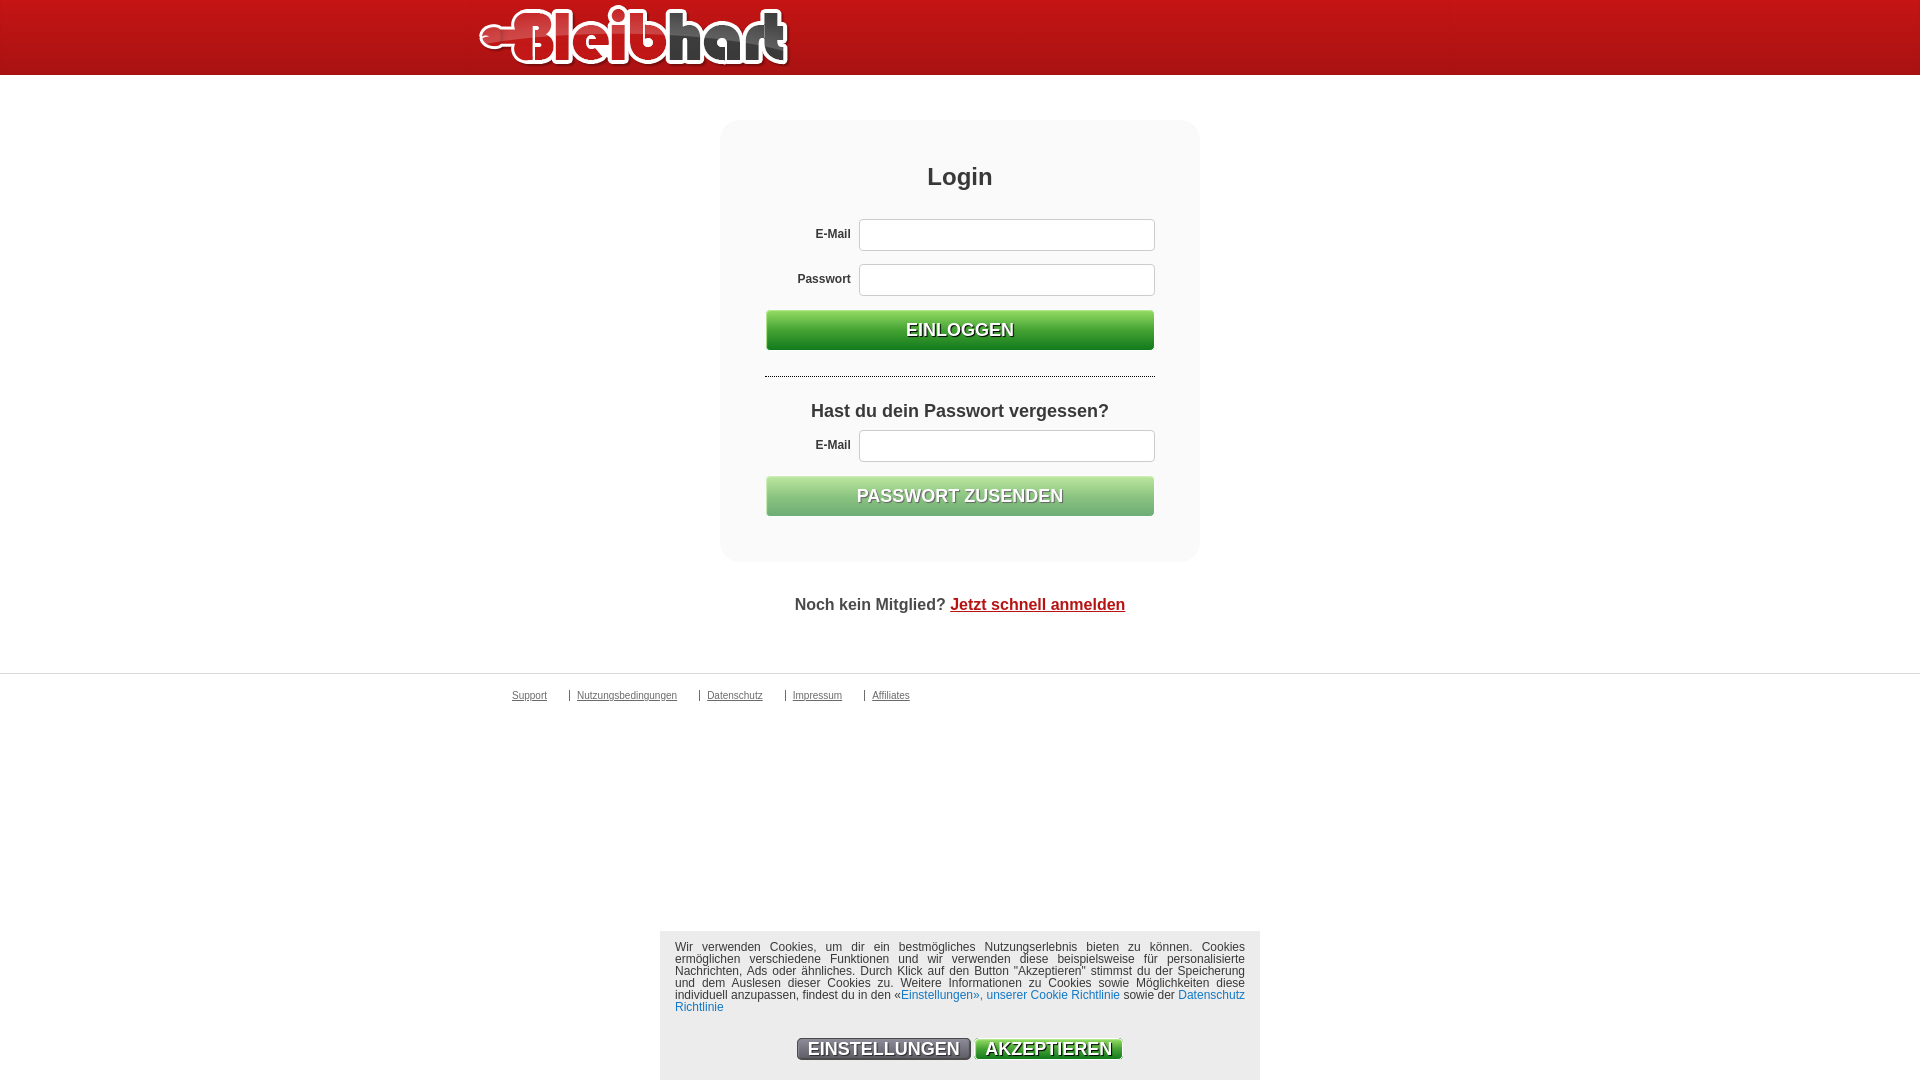 The width and height of the screenshot is (1920, 1080). I want to click on Einstellungen, so click(936, 995).